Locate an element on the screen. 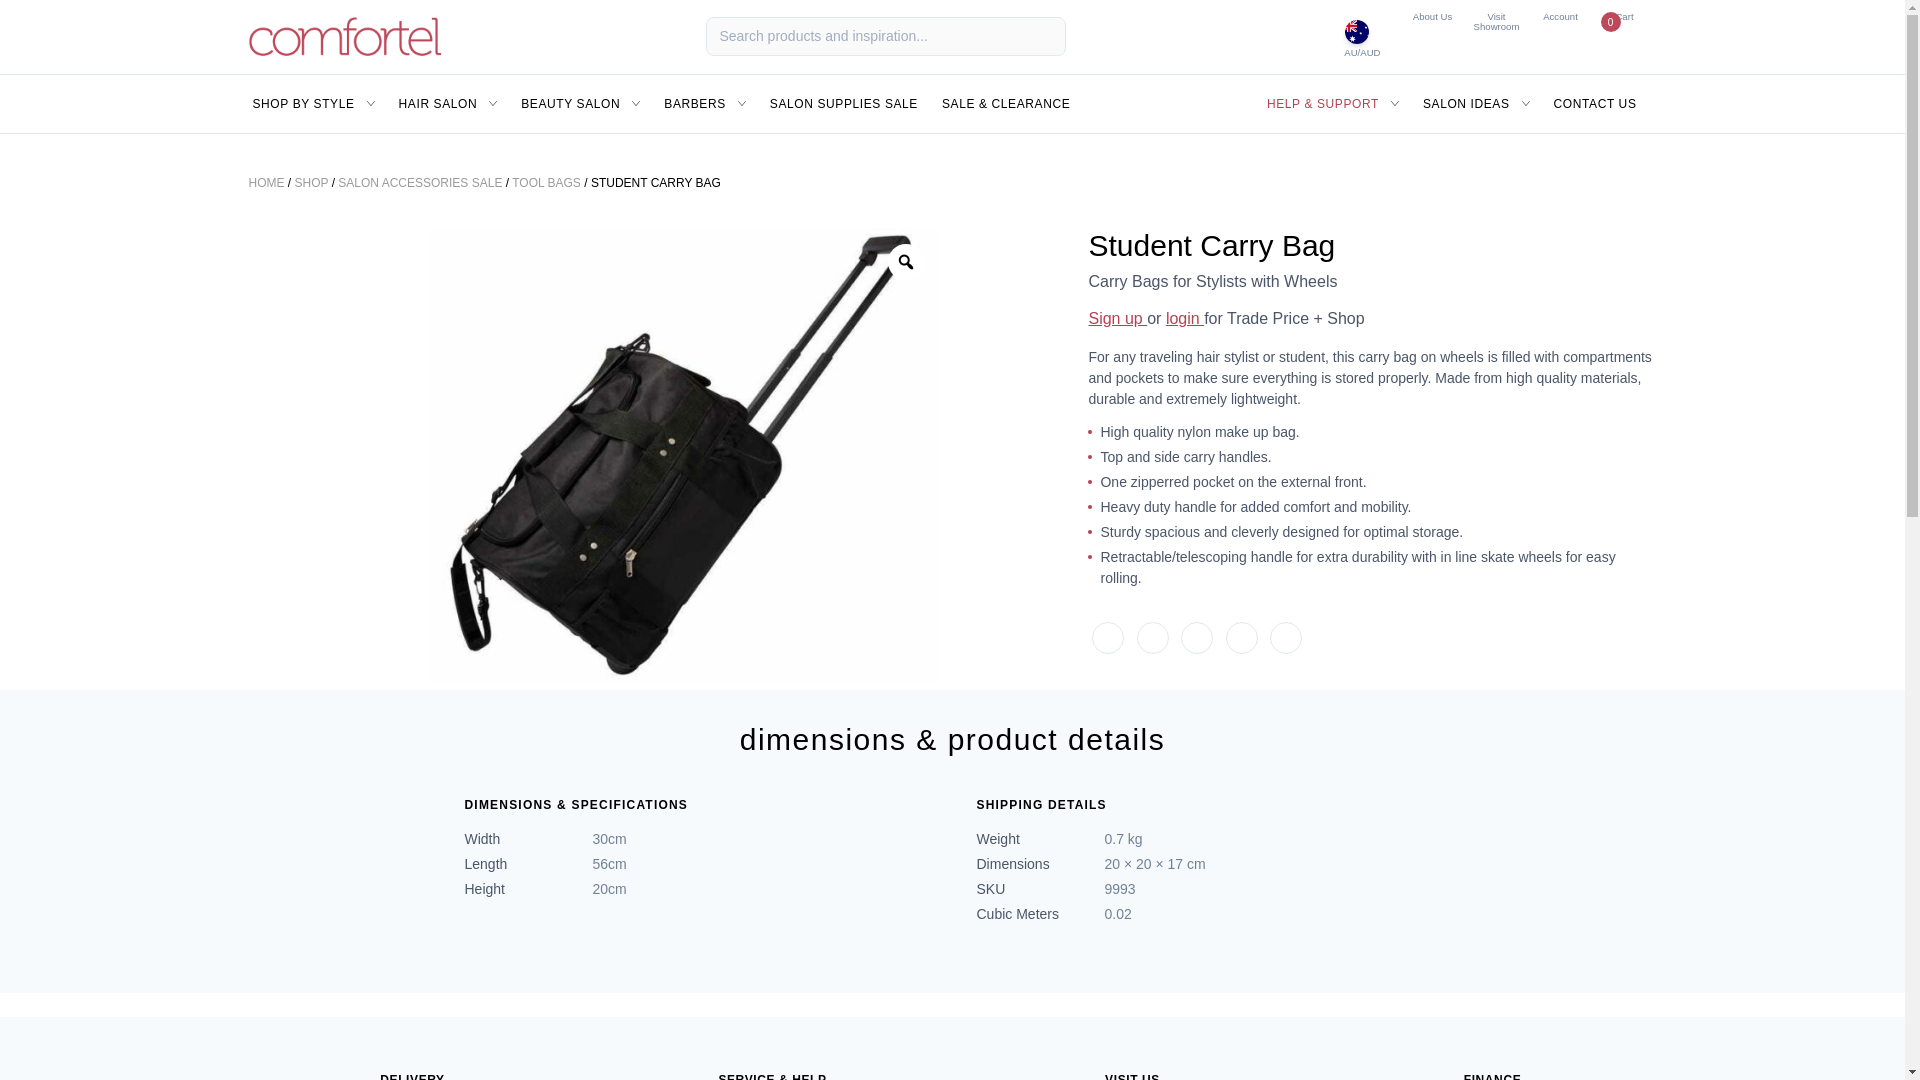 This screenshot has height=1080, width=1920. Share this is located at coordinates (448, 103).